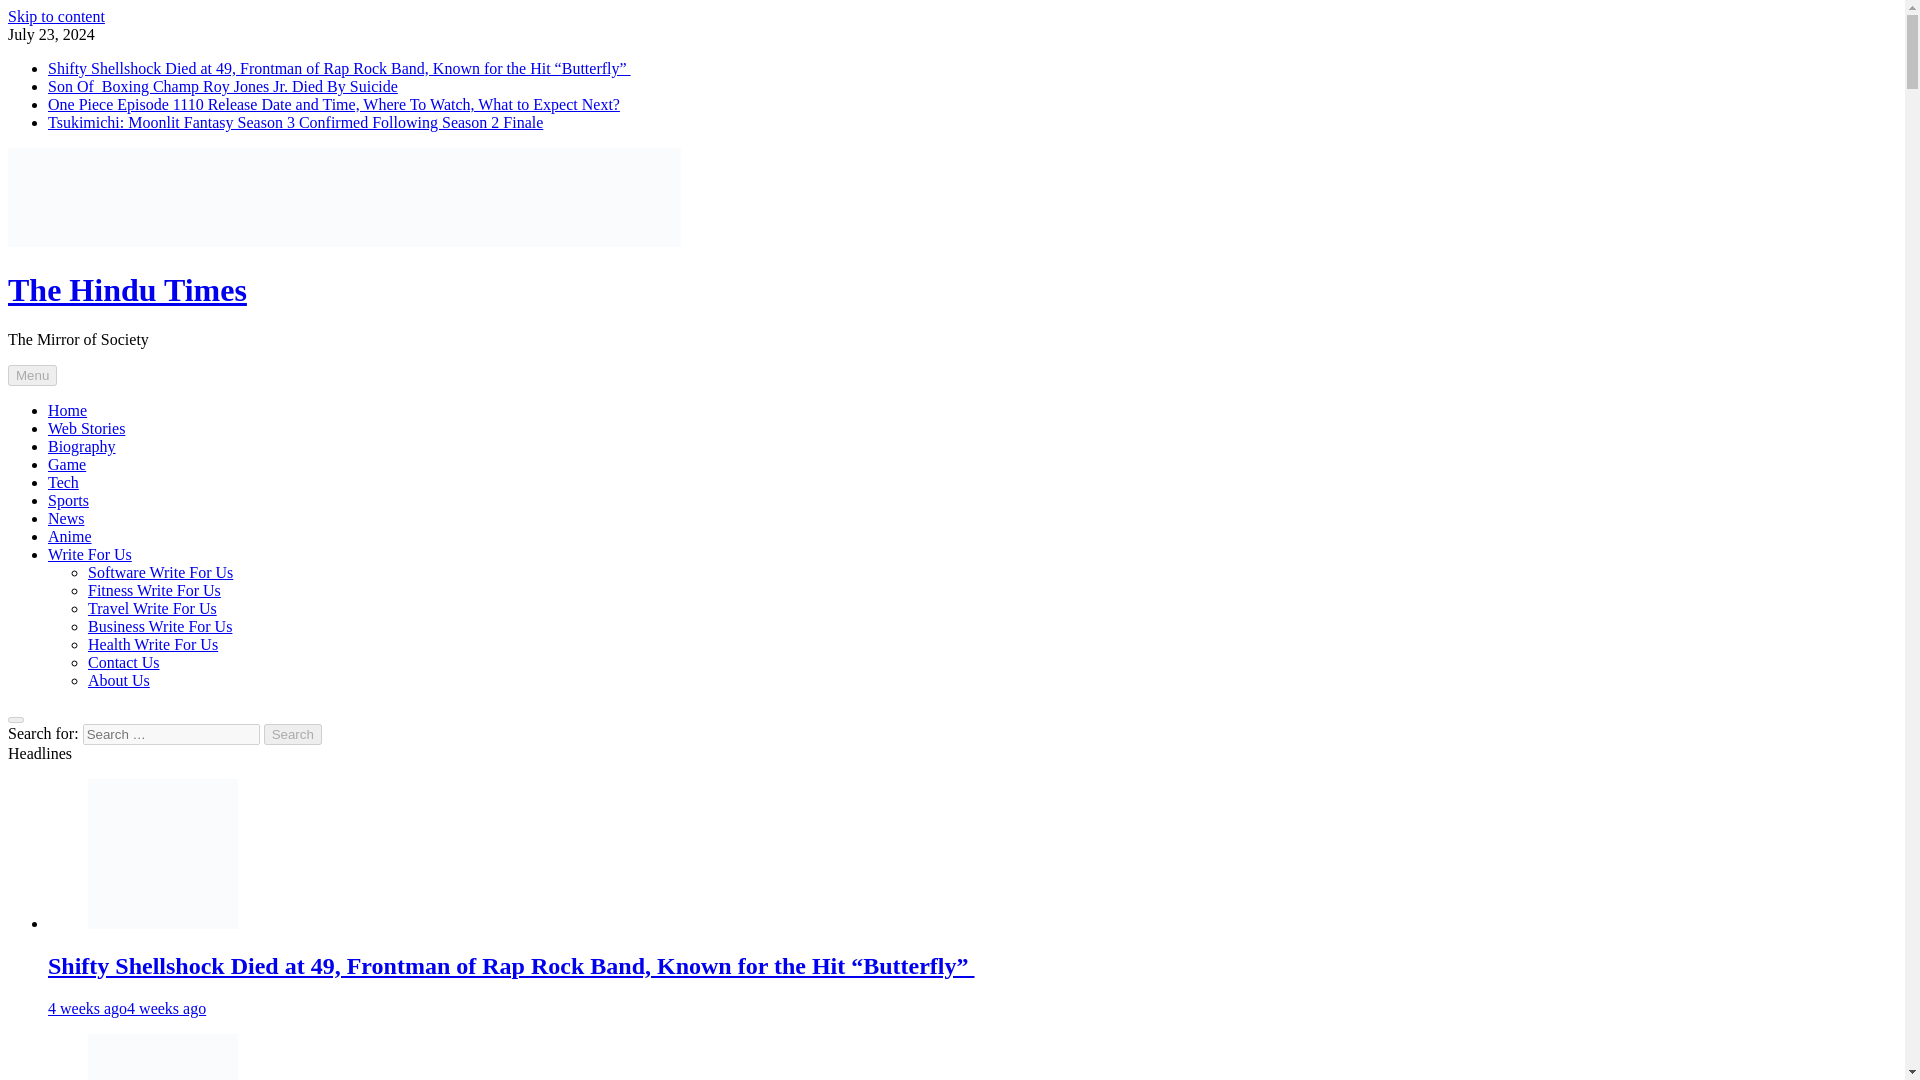 Image resolution: width=1920 pixels, height=1080 pixels. Describe the element at coordinates (63, 482) in the screenshot. I see `Tech` at that location.